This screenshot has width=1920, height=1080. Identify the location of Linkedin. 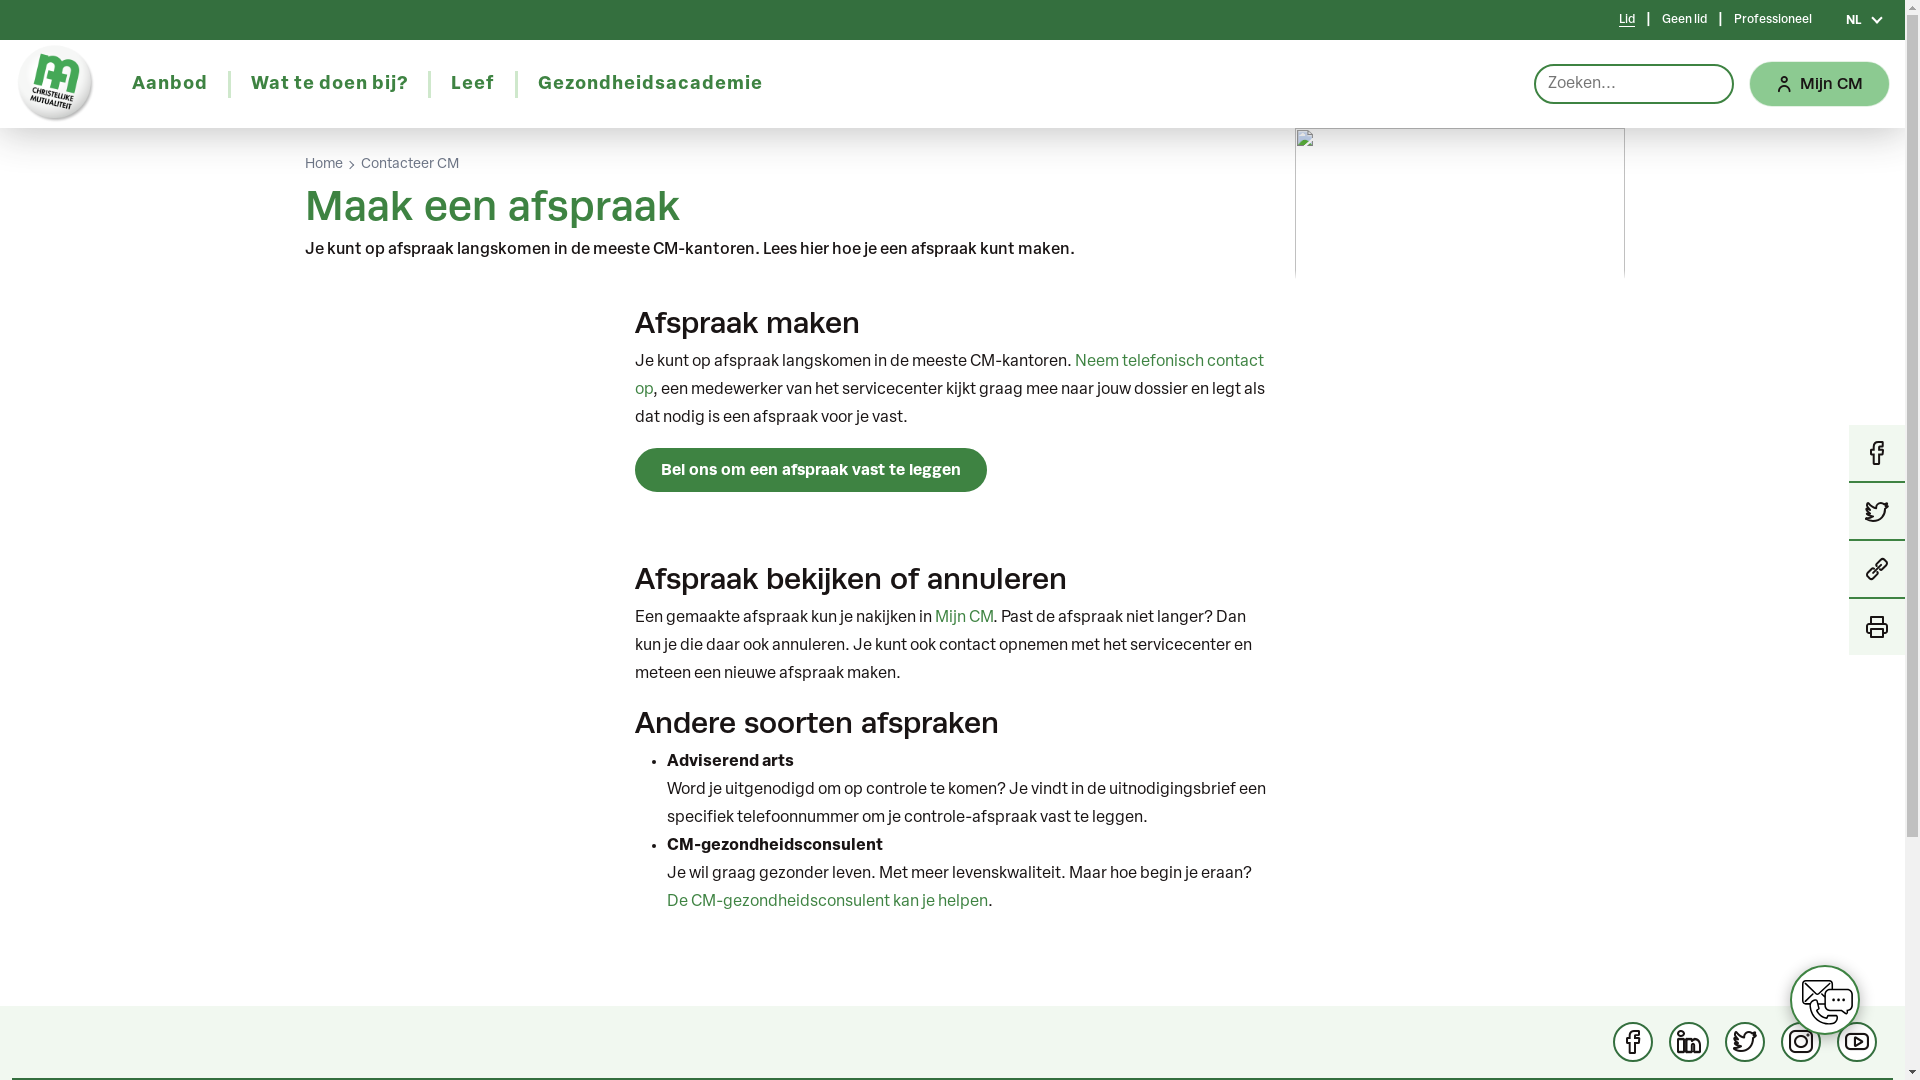
(1689, 1042).